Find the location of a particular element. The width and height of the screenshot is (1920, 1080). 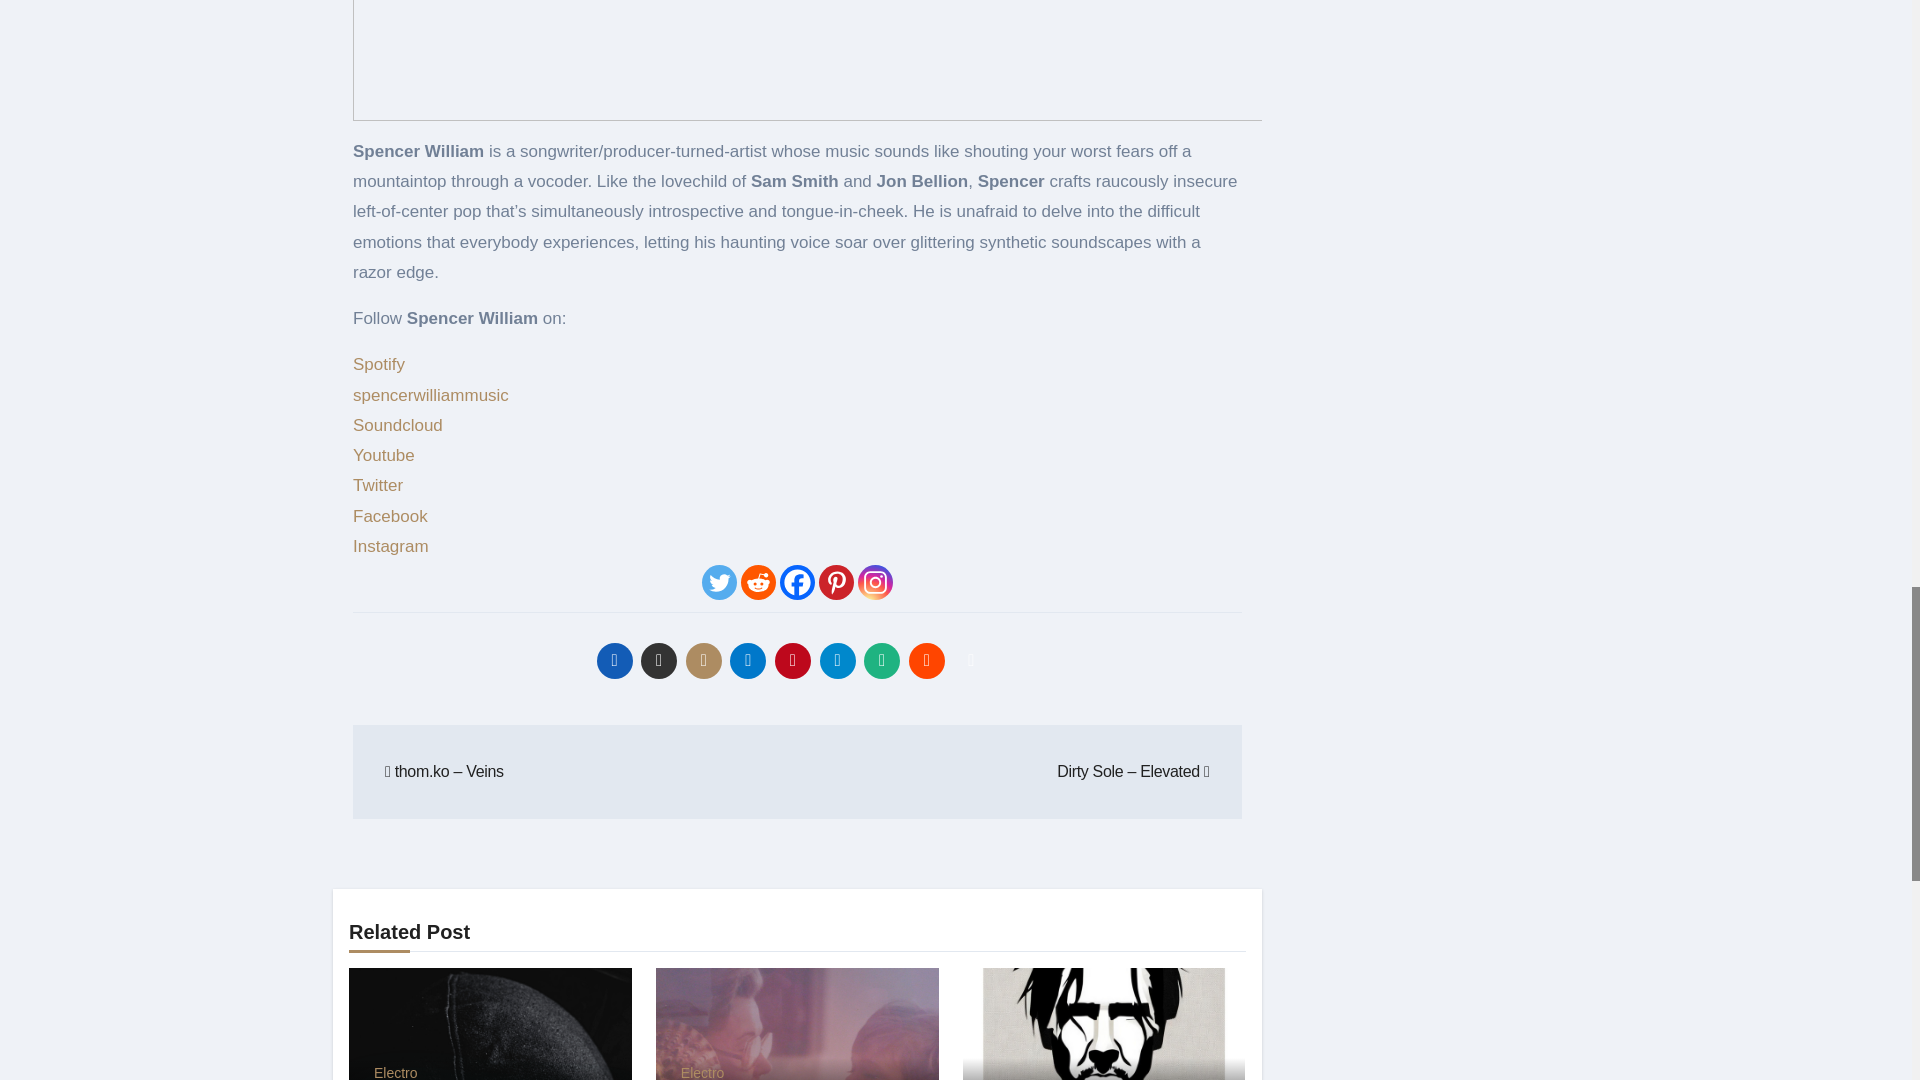

Facebook is located at coordinates (390, 516).